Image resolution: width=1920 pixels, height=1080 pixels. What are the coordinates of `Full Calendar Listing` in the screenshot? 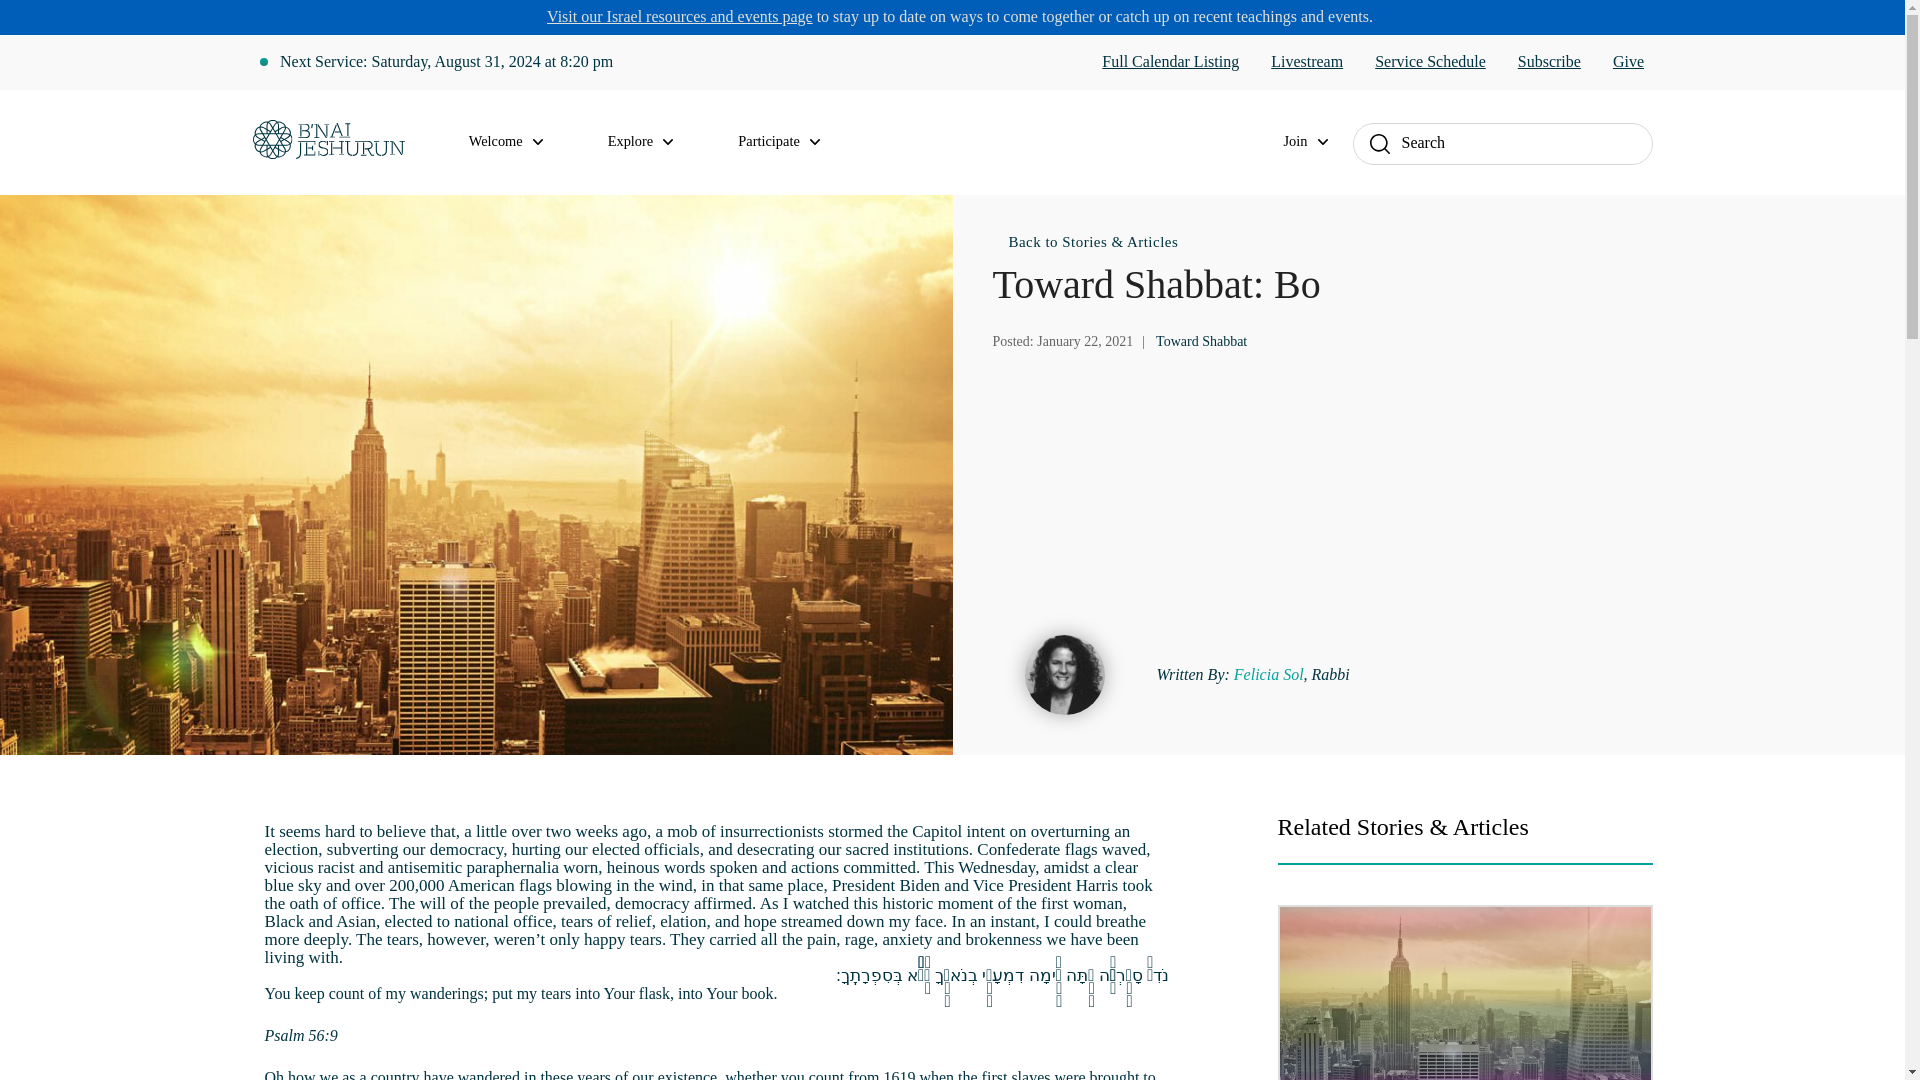 It's located at (1170, 62).